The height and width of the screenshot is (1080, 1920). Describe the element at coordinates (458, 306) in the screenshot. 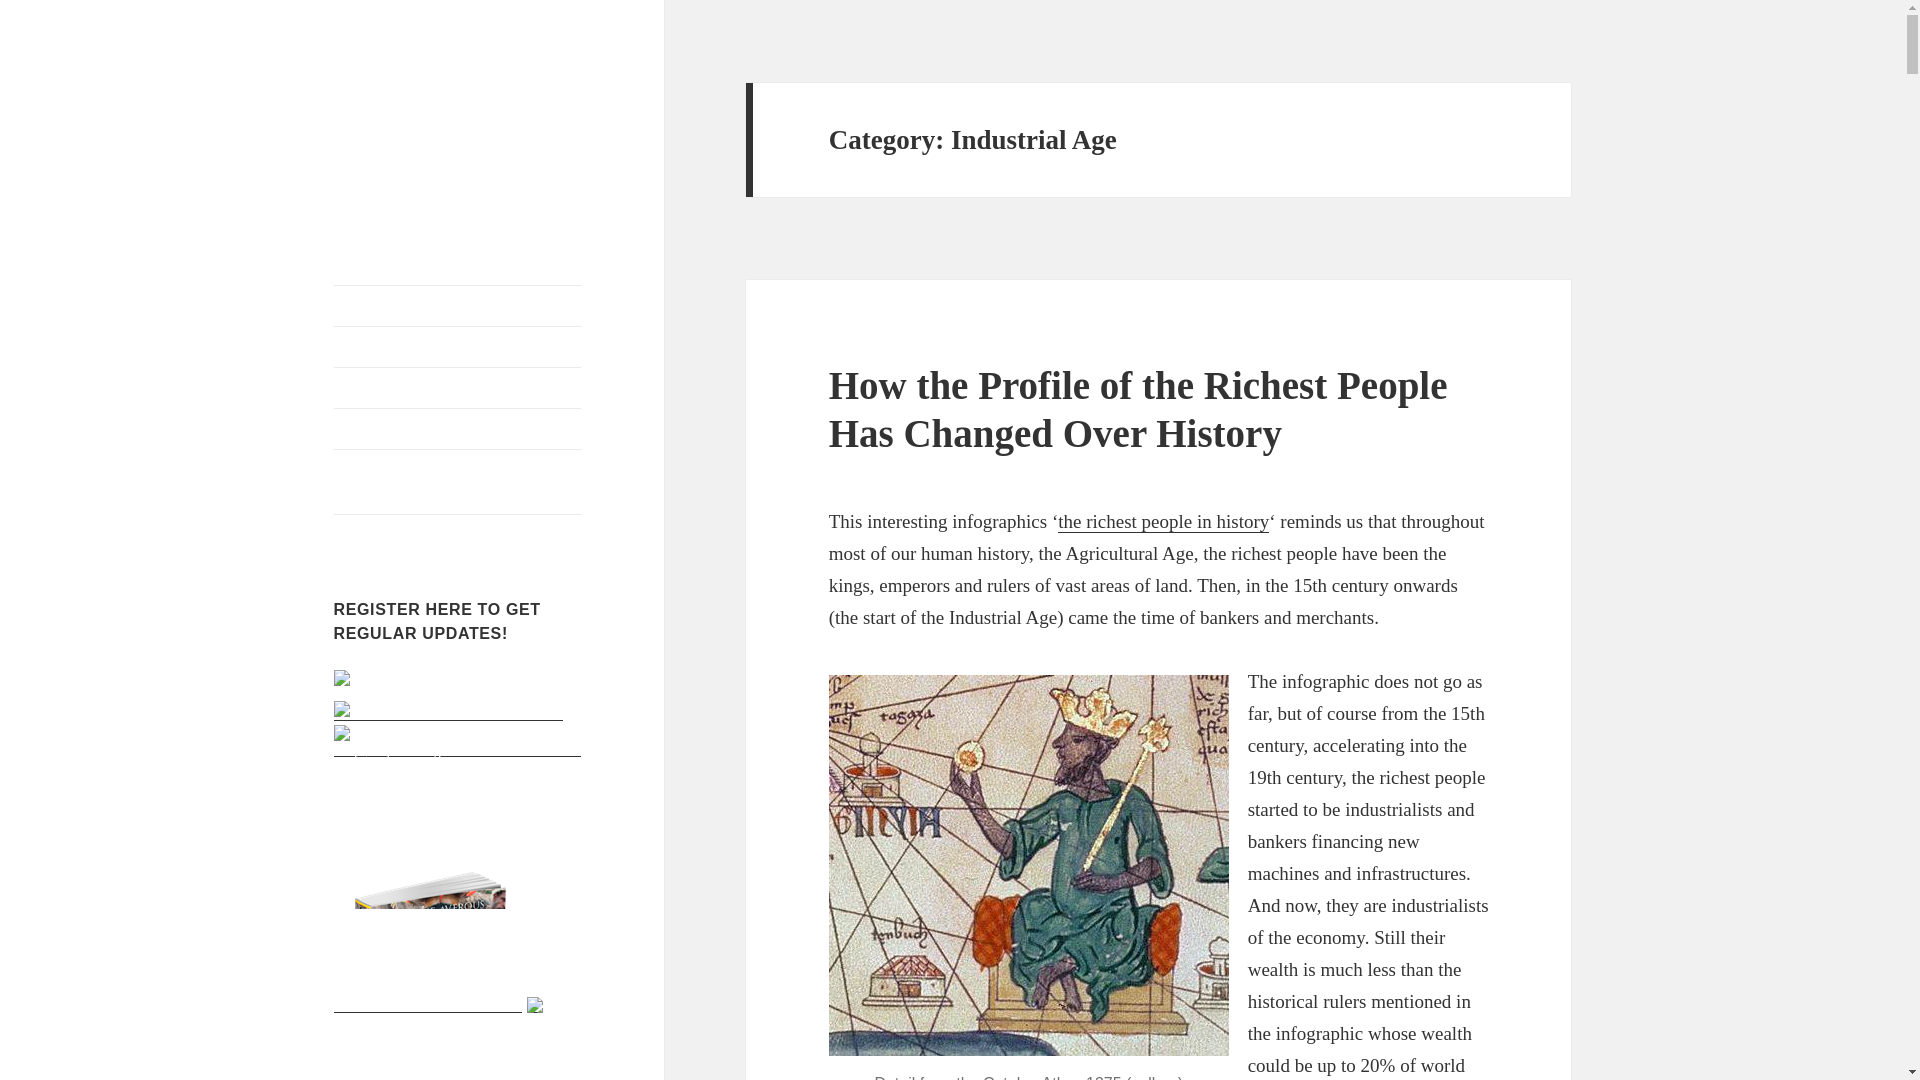

I see `Vocabulary of the Fourth Revolution` at that location.